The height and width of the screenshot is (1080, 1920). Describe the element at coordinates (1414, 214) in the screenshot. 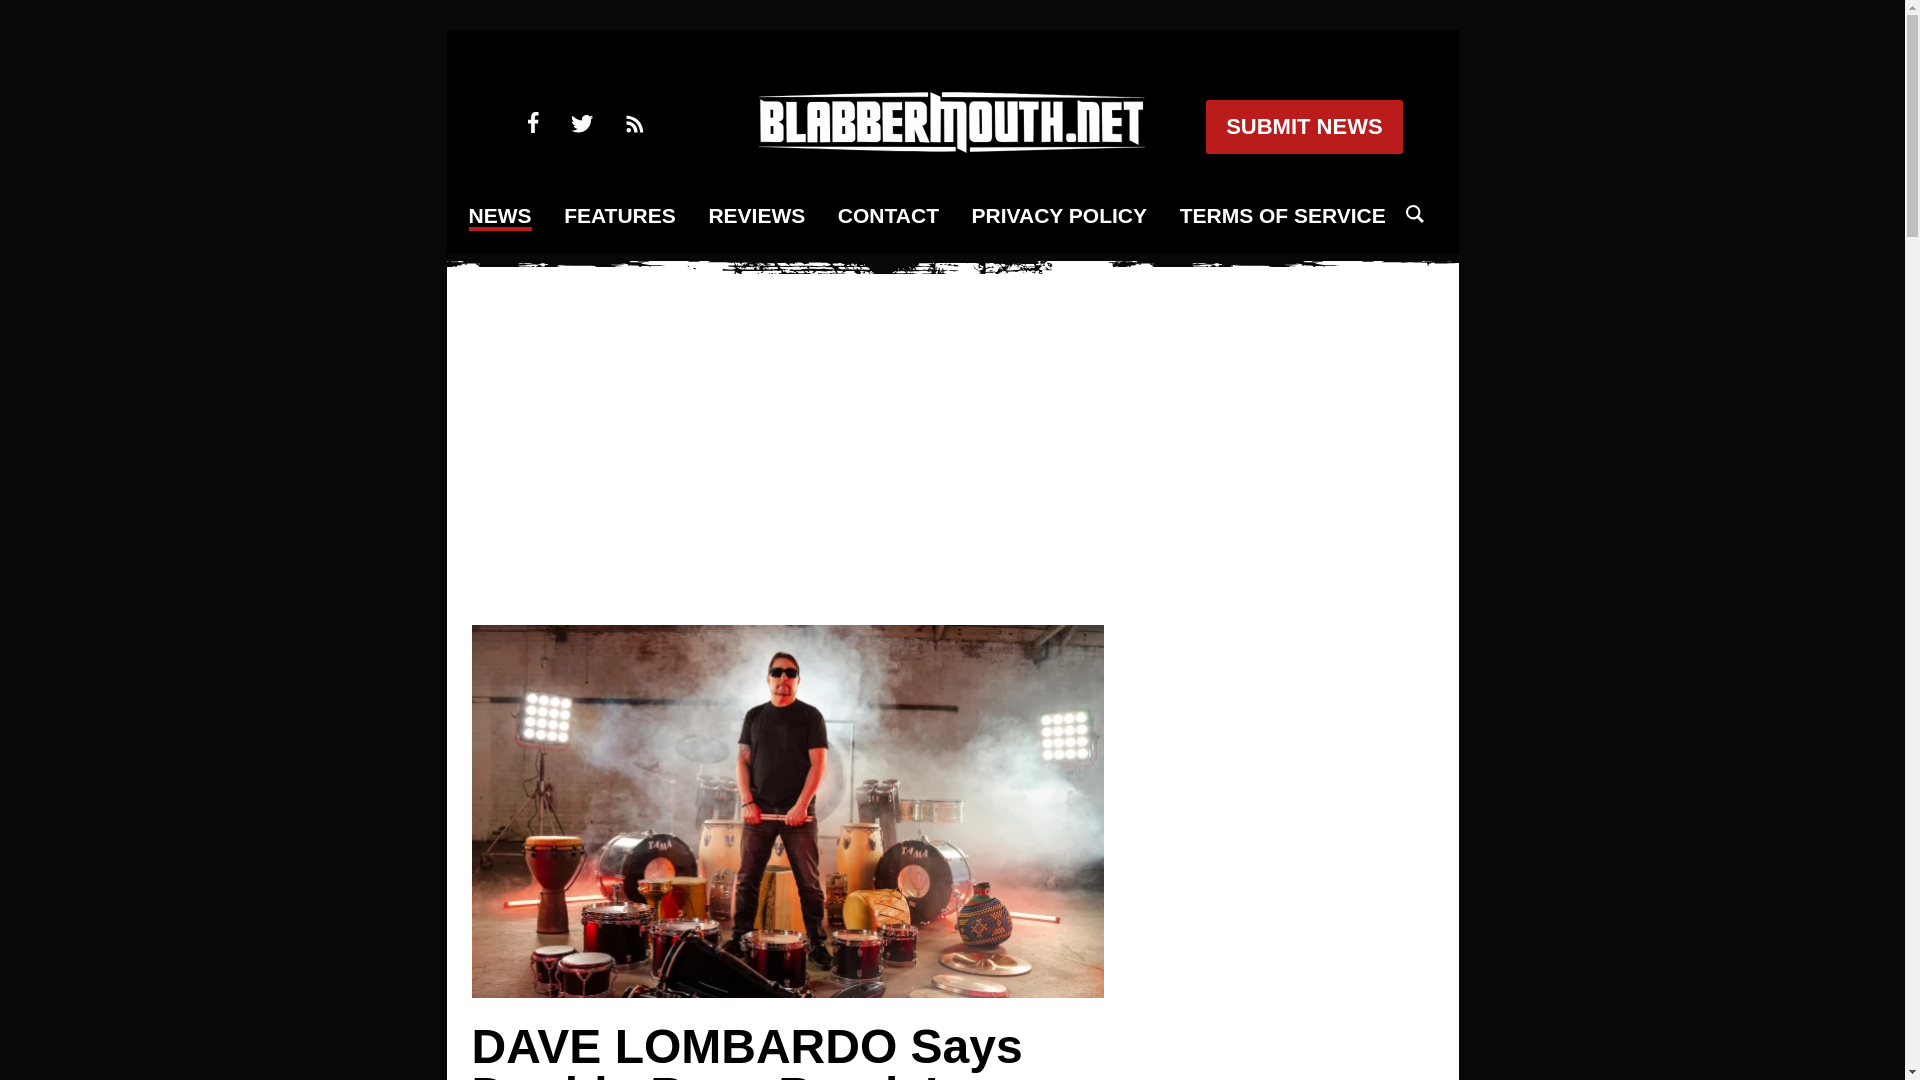

I see `search icon` at that location.